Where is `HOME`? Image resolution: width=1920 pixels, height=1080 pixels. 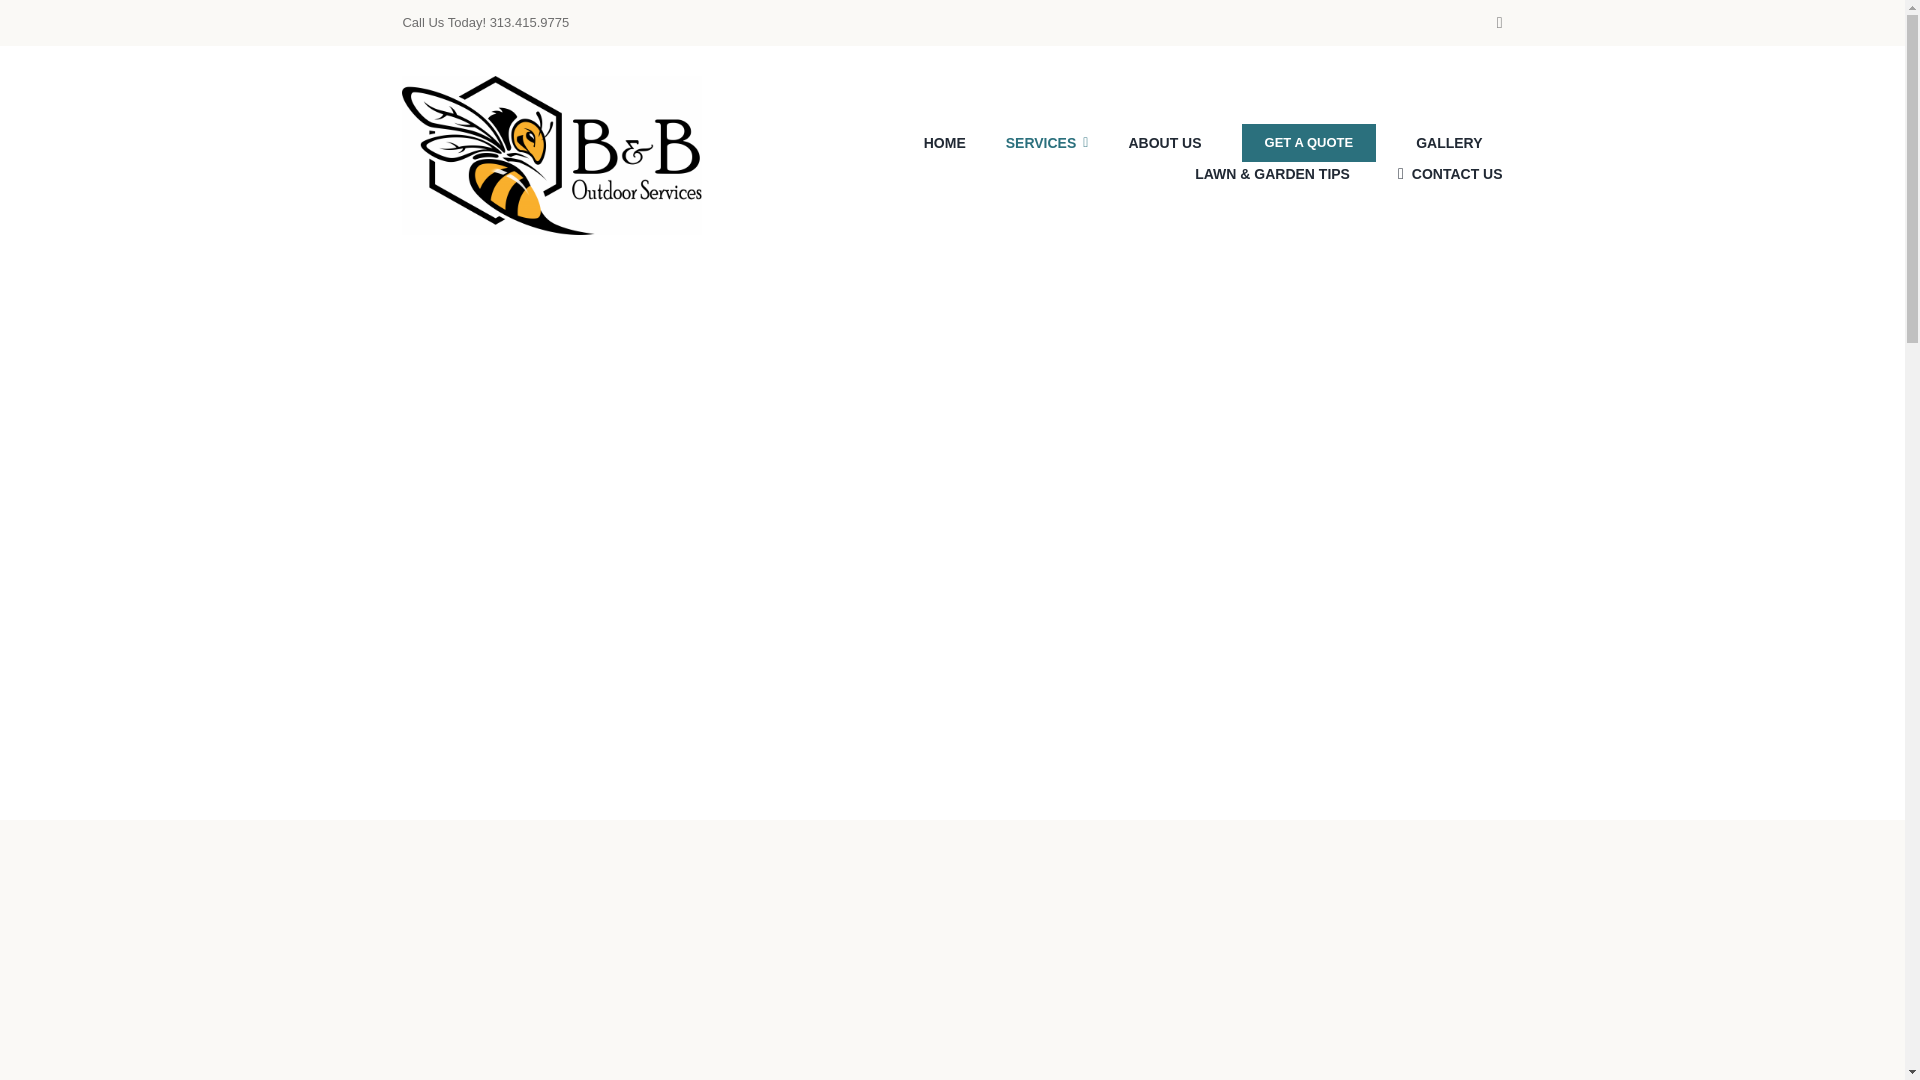
HOME is located at coordinates (944, 143).